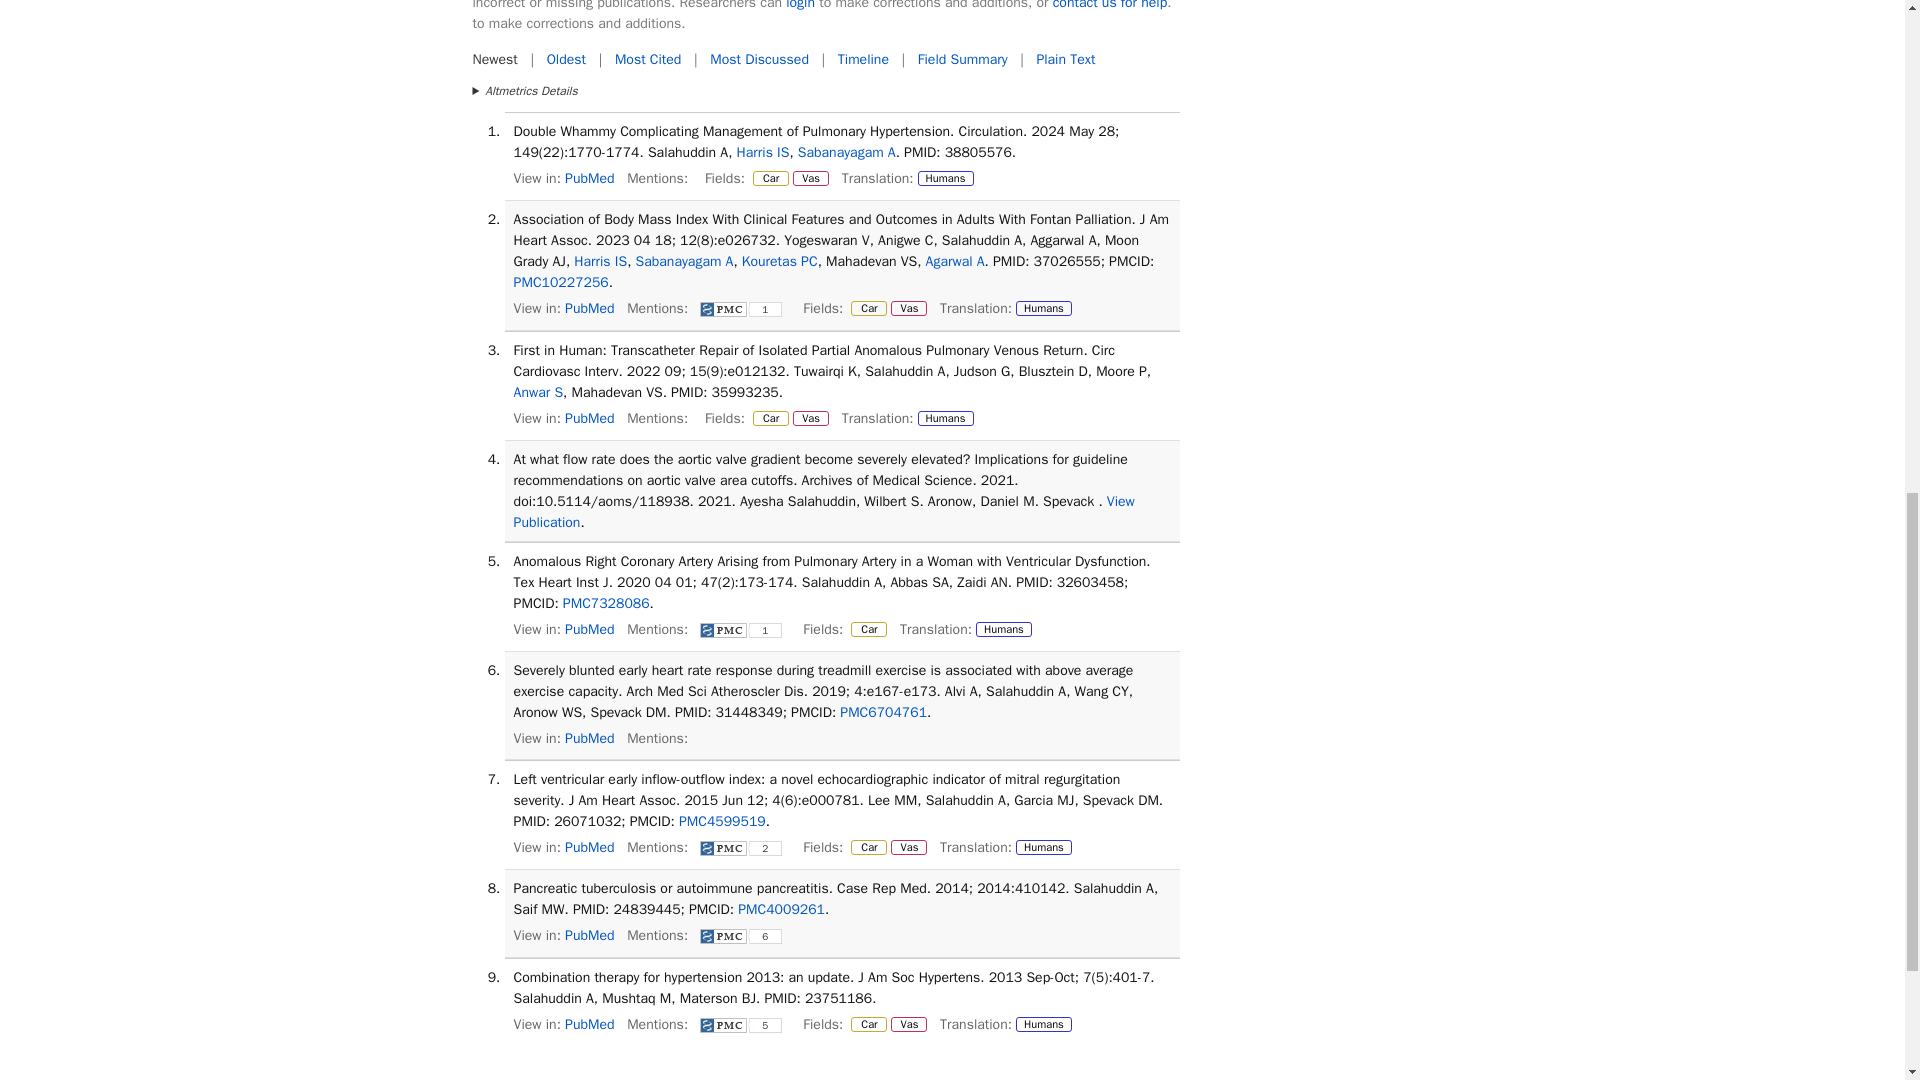  What do you see at coordinates (800, 5) in the screenshot?
I see `login` at bounding box center [800, 5].